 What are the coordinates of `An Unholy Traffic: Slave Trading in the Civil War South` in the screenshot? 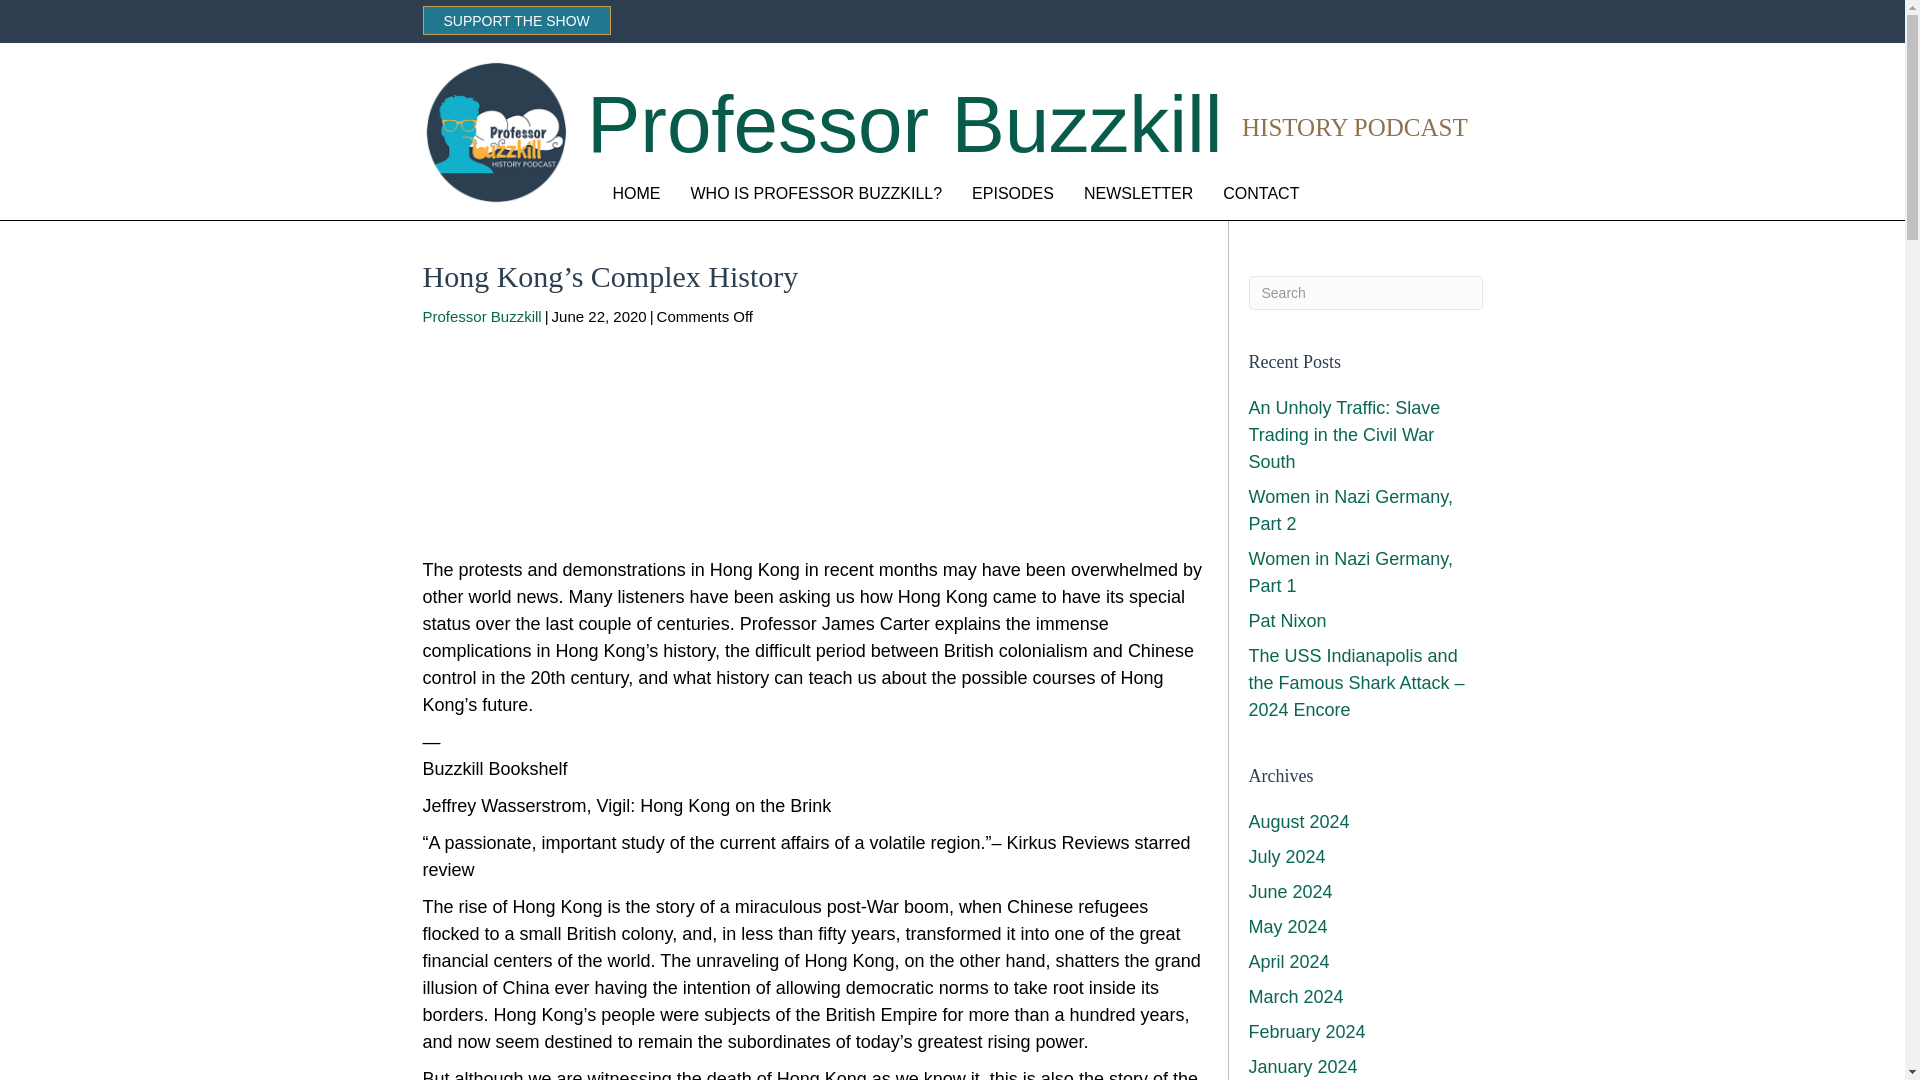 It's located at (1344, 434).